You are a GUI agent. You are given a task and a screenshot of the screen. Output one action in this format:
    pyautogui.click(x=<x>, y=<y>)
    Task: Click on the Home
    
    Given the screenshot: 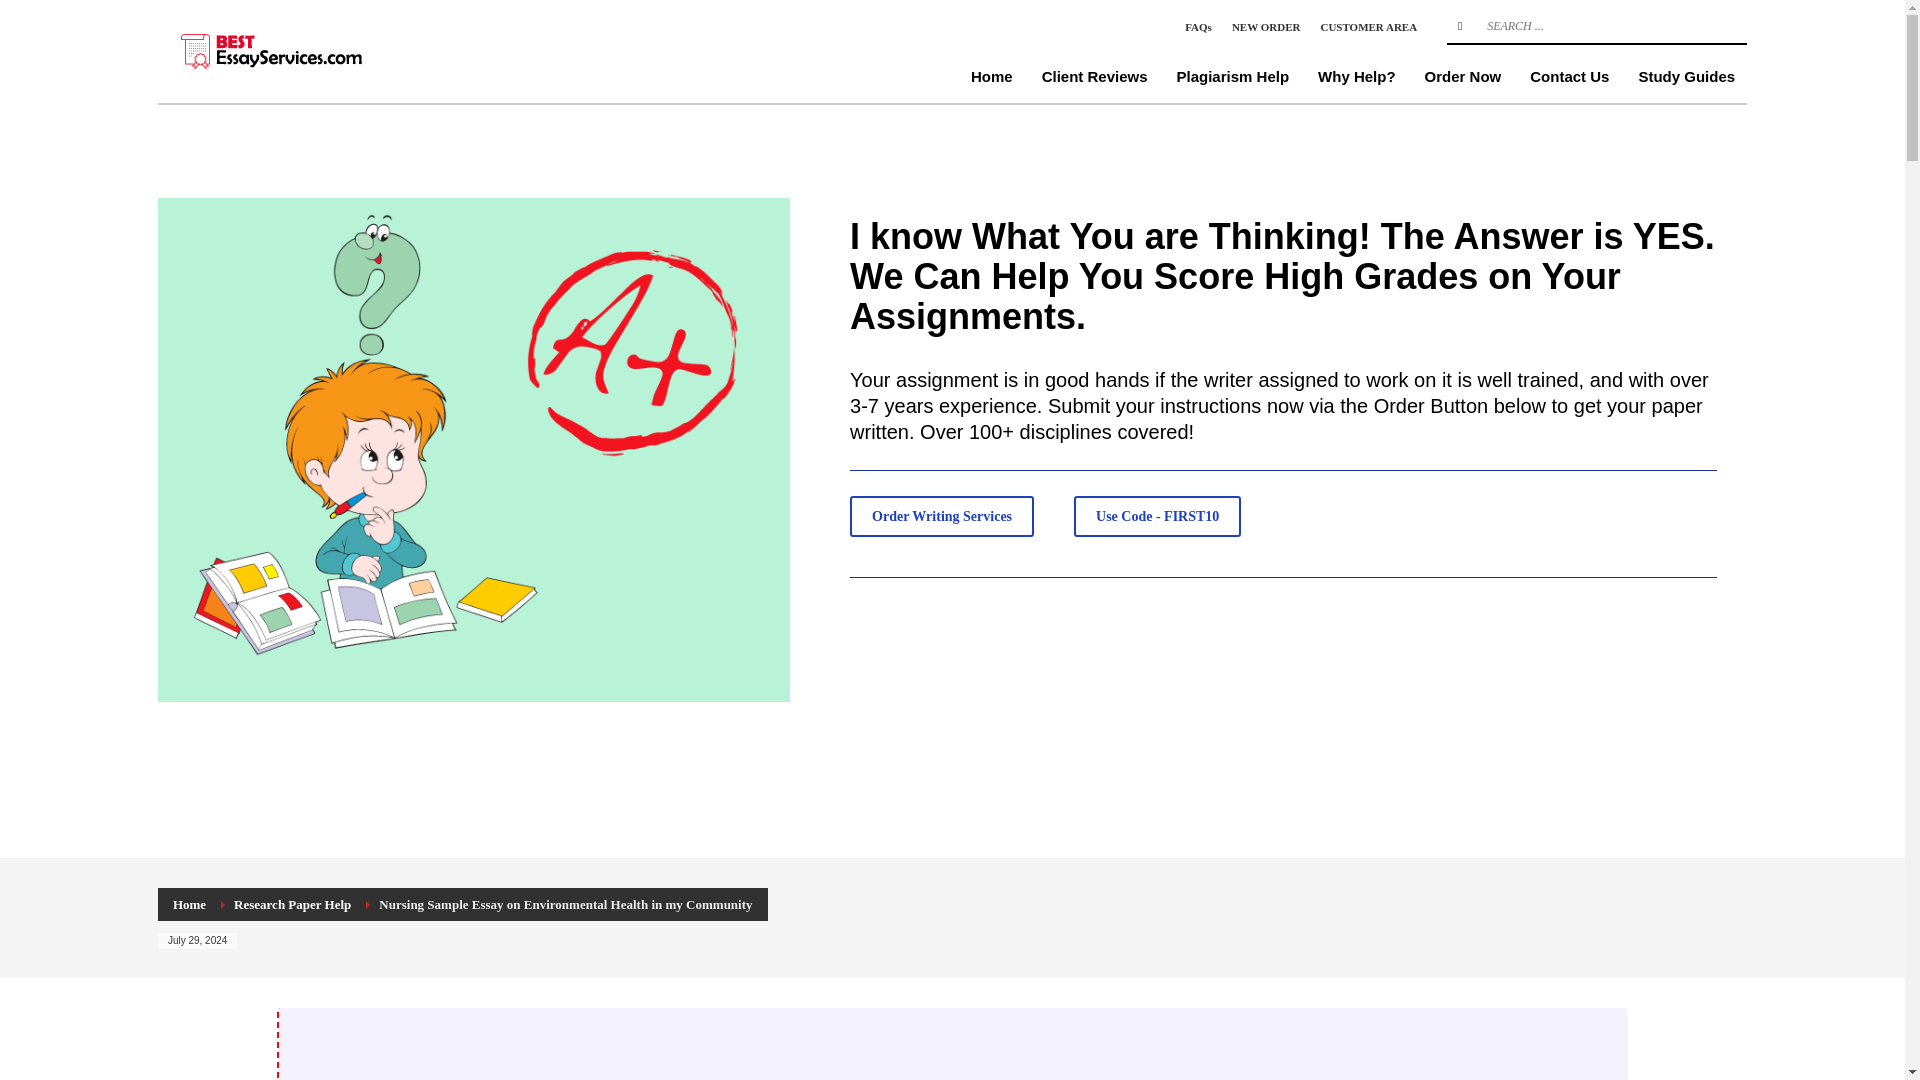 What is the action you would take?
    pyautogui.click(x=188, y=904)
    